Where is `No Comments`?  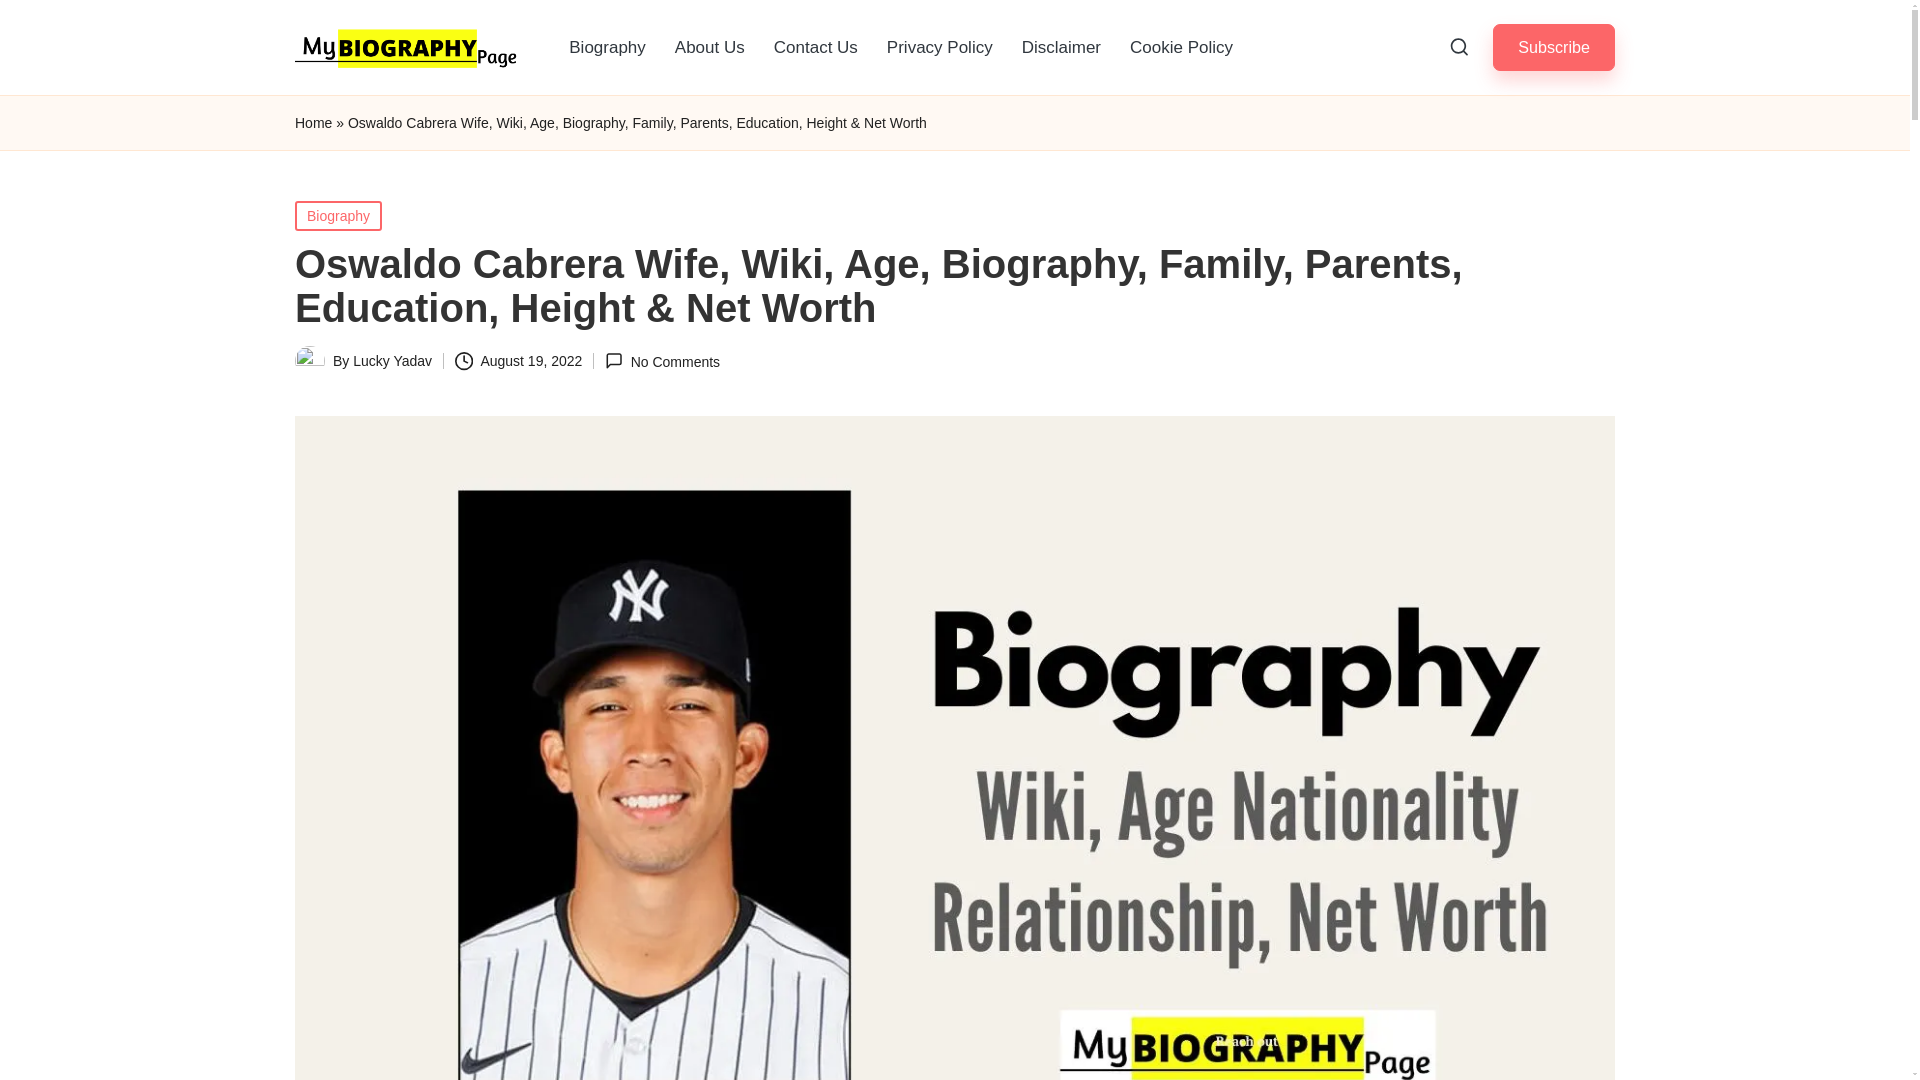 No Comments is located at coordinates (662, 362).